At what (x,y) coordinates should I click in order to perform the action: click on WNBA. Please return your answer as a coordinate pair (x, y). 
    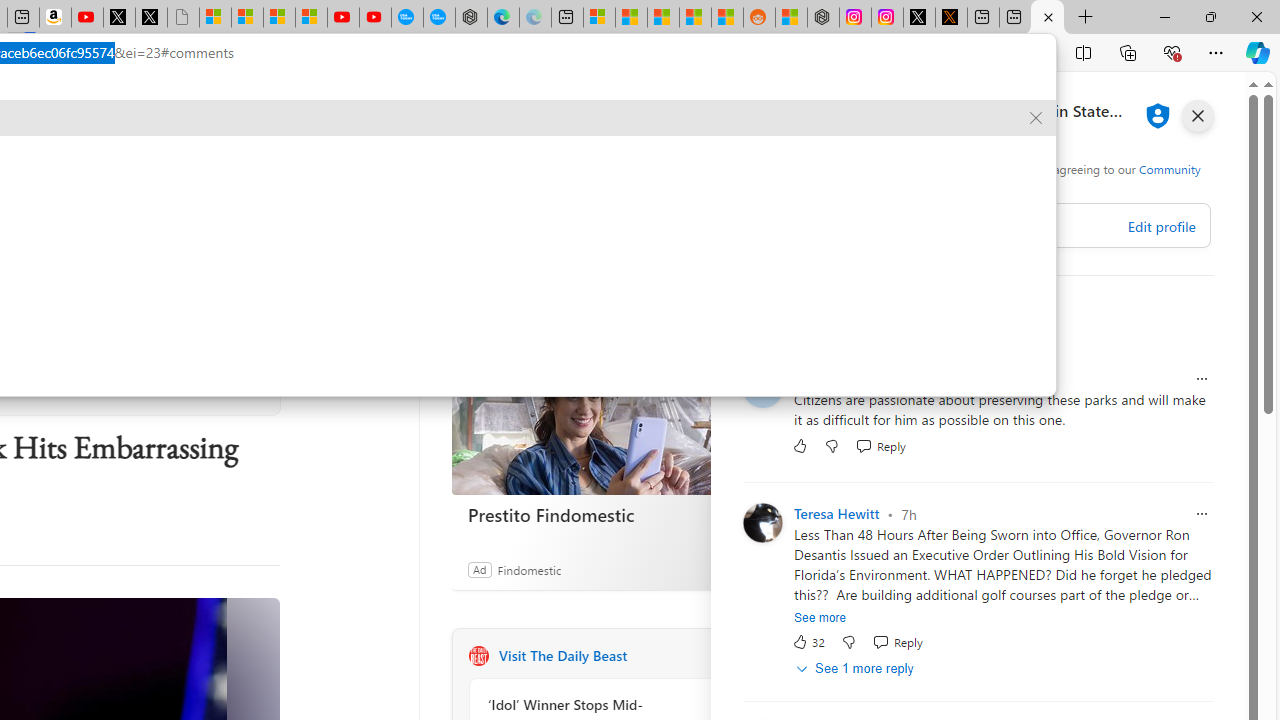
    Looking at the image, I should click on (38, 162).